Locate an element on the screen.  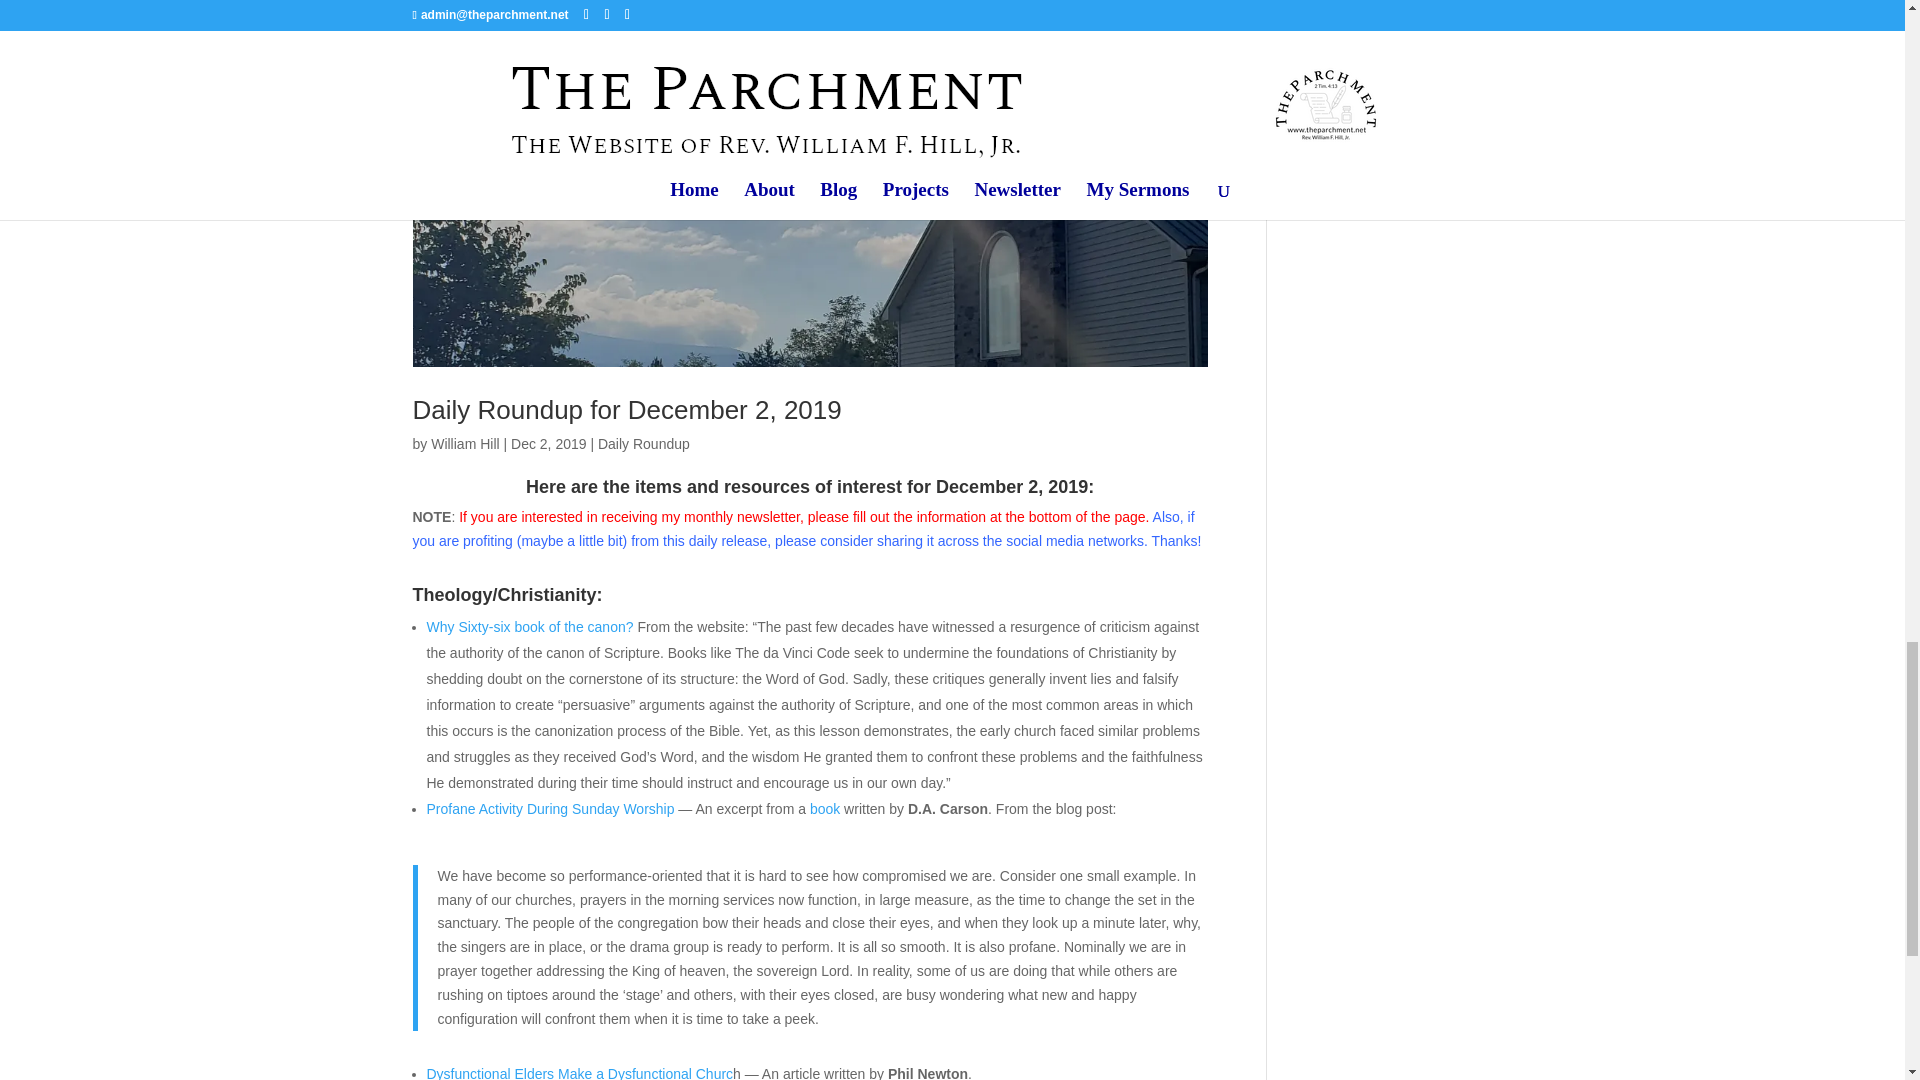
William Hill is located at coordinates (464, 444).